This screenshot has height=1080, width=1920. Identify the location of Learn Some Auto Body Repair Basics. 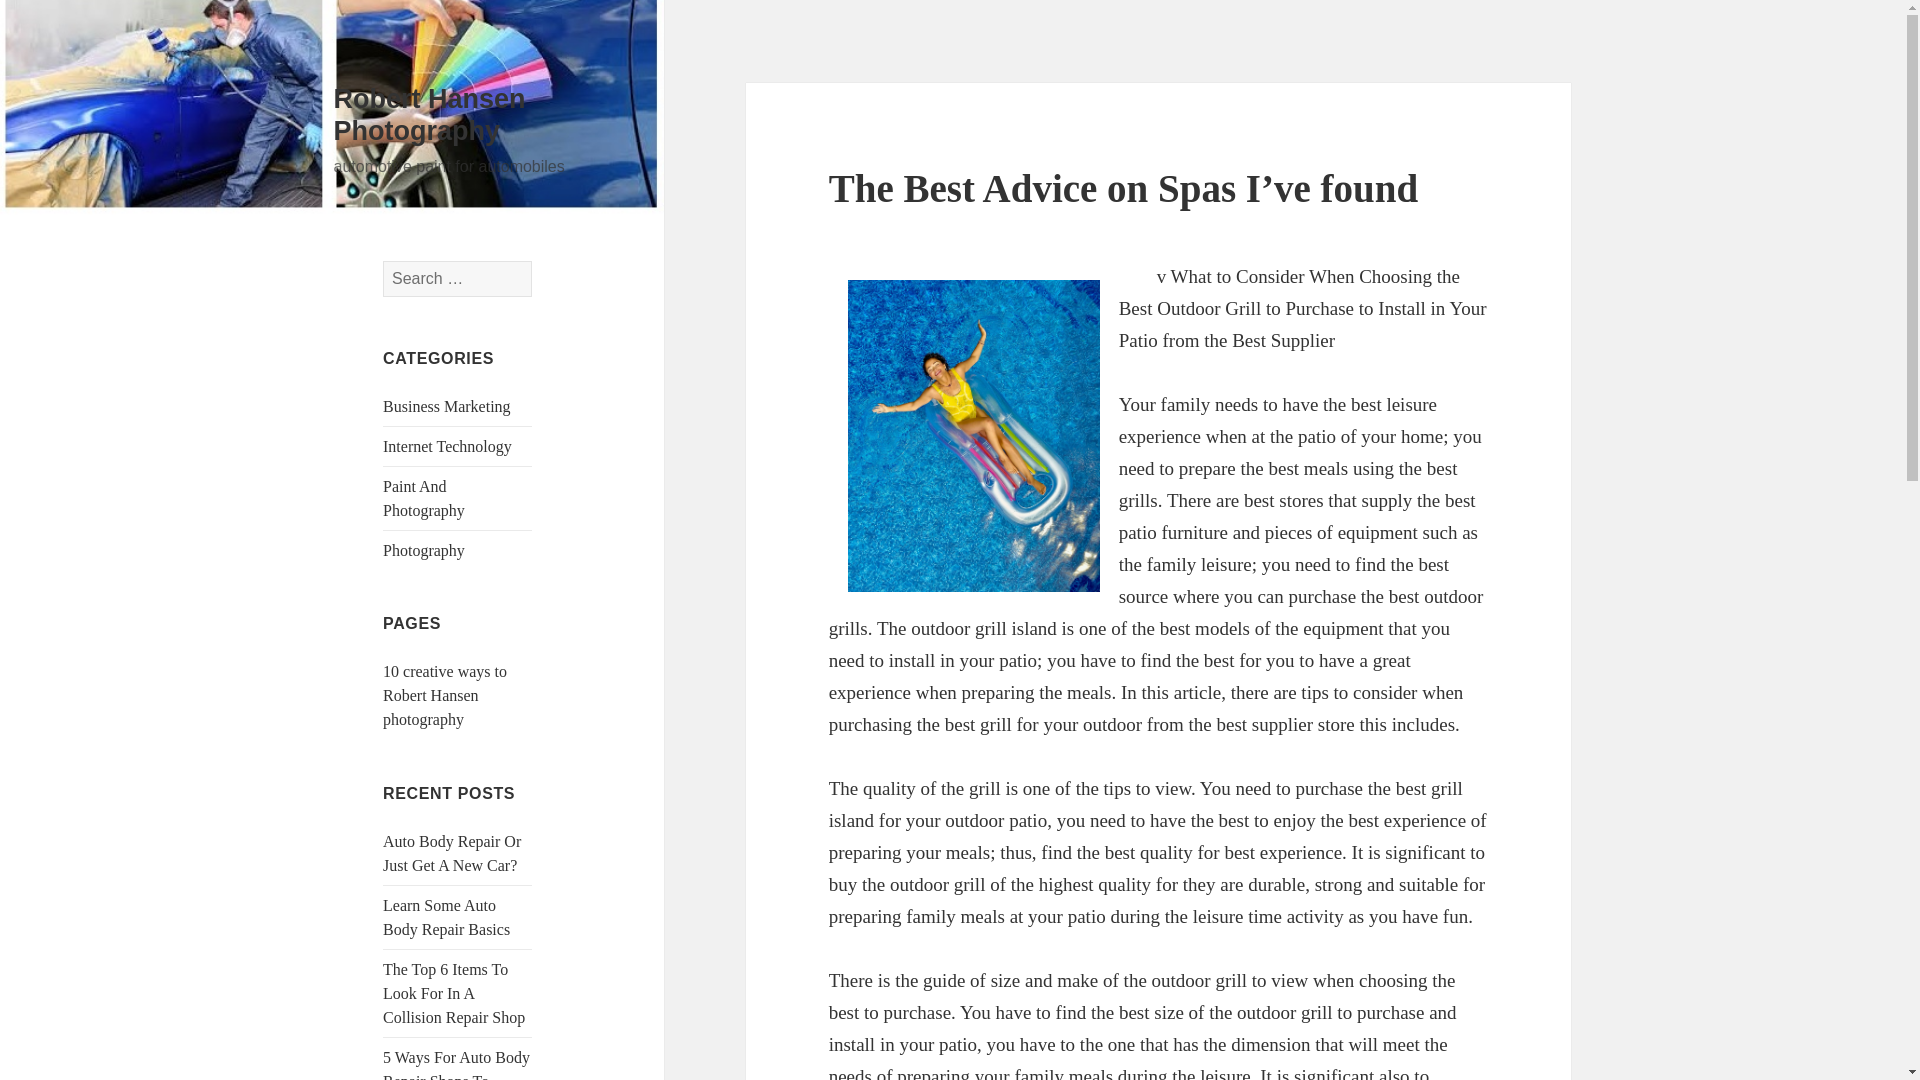
(446, 918).